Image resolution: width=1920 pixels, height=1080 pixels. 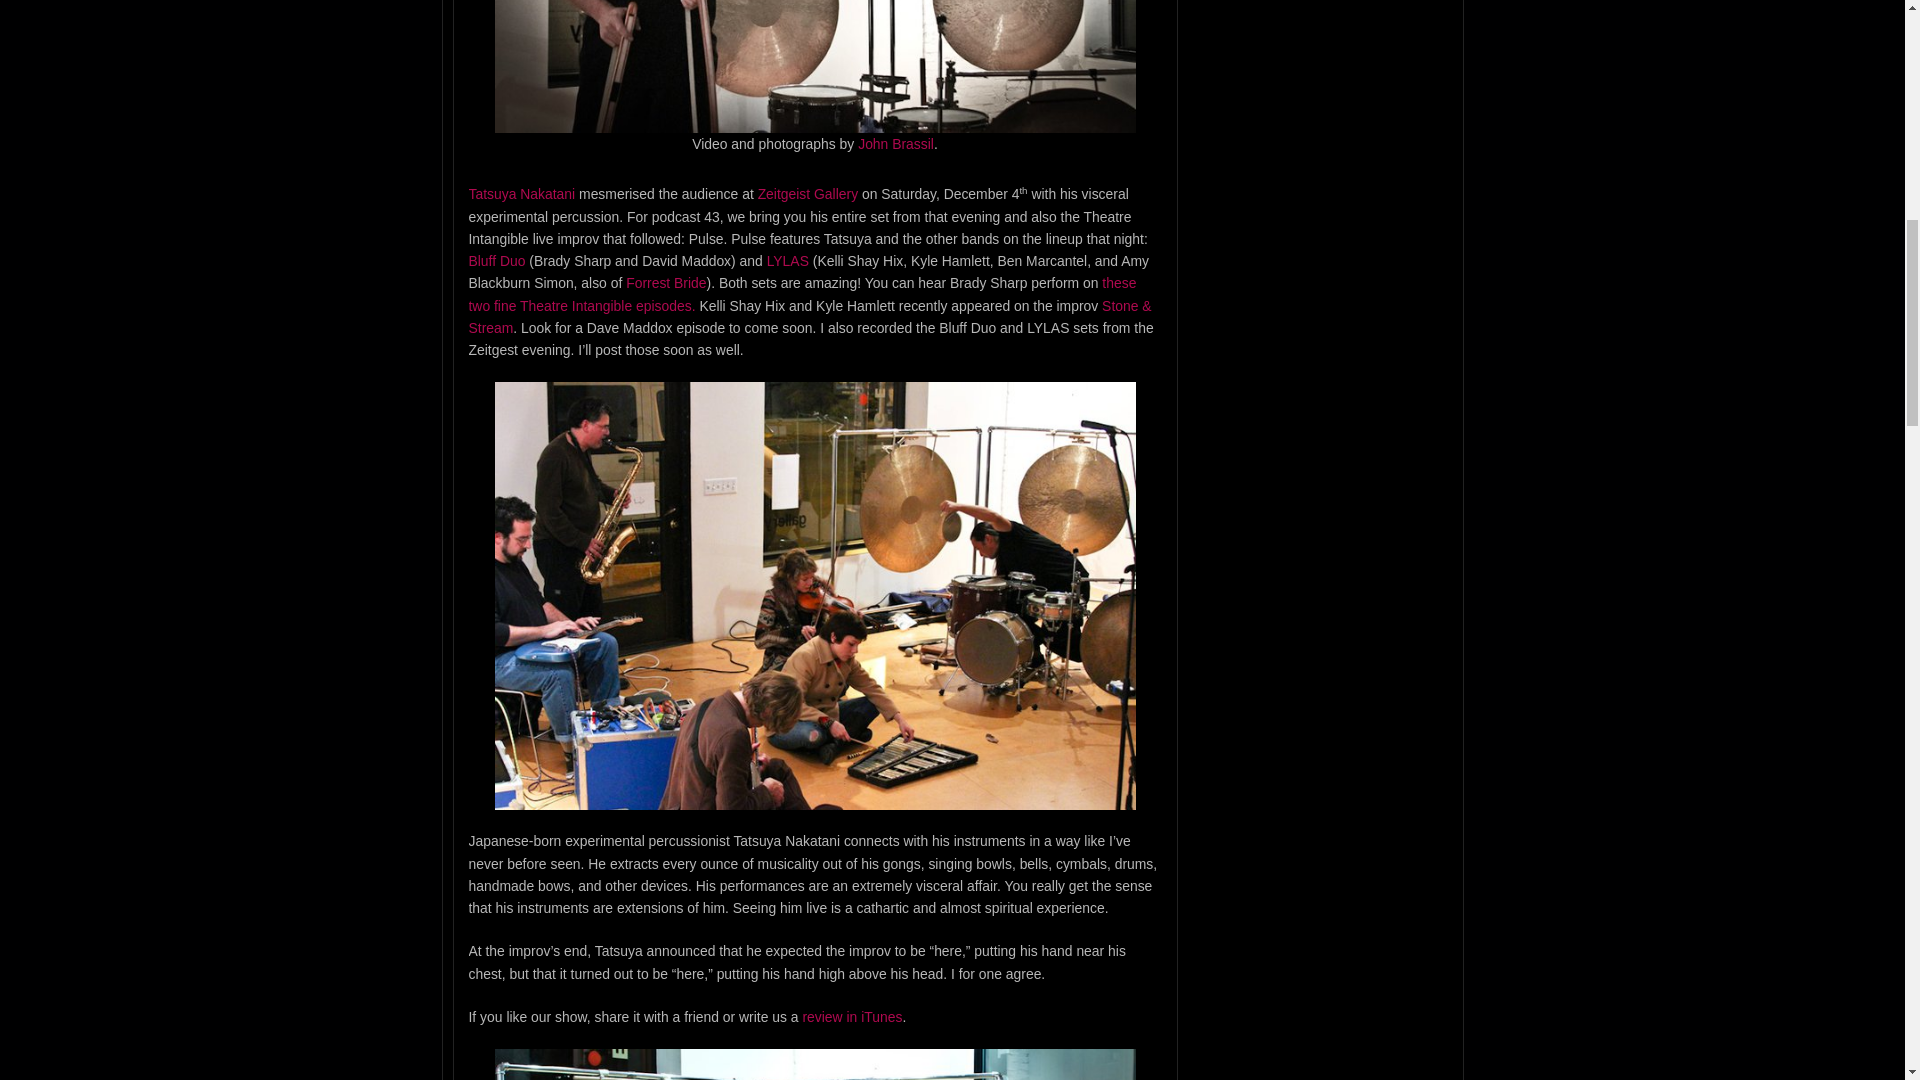 What do you see at coordinates (521, 193) in the screenshot?
I see `Tatsuya Nakatani` at bounding box center [521, 193].